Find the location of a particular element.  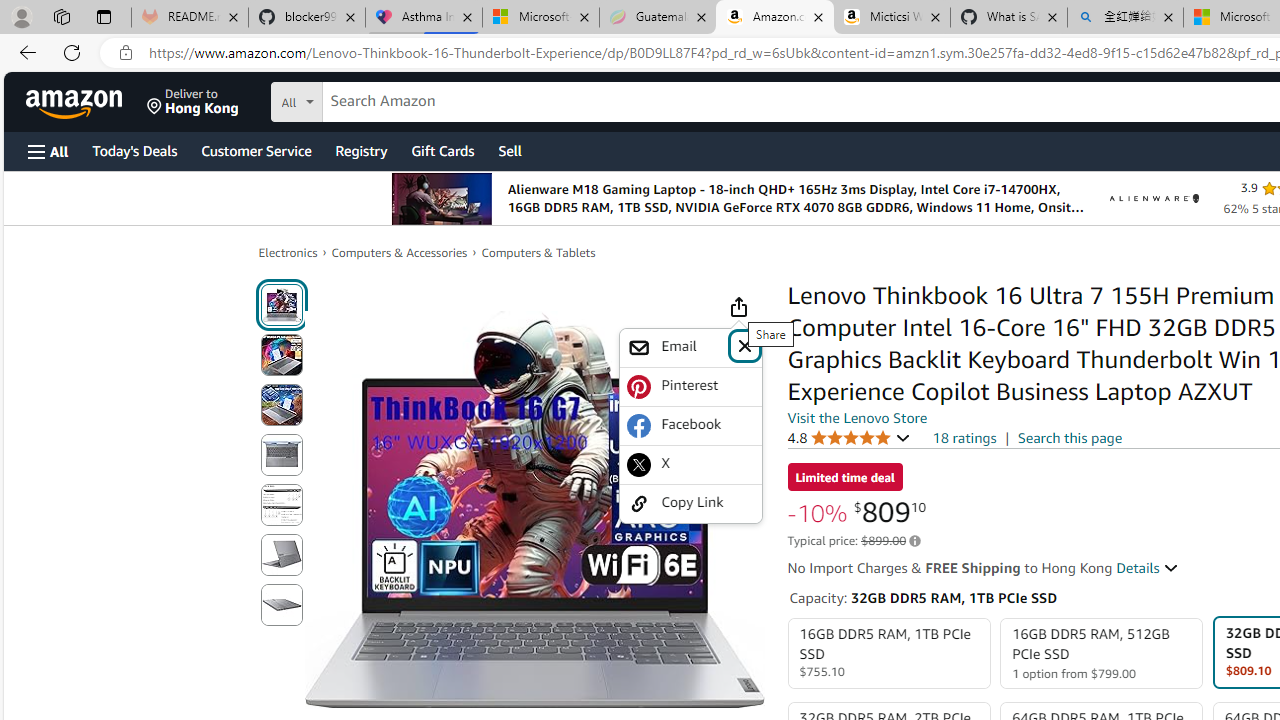

Amazon is located at coordinates (76, 102).